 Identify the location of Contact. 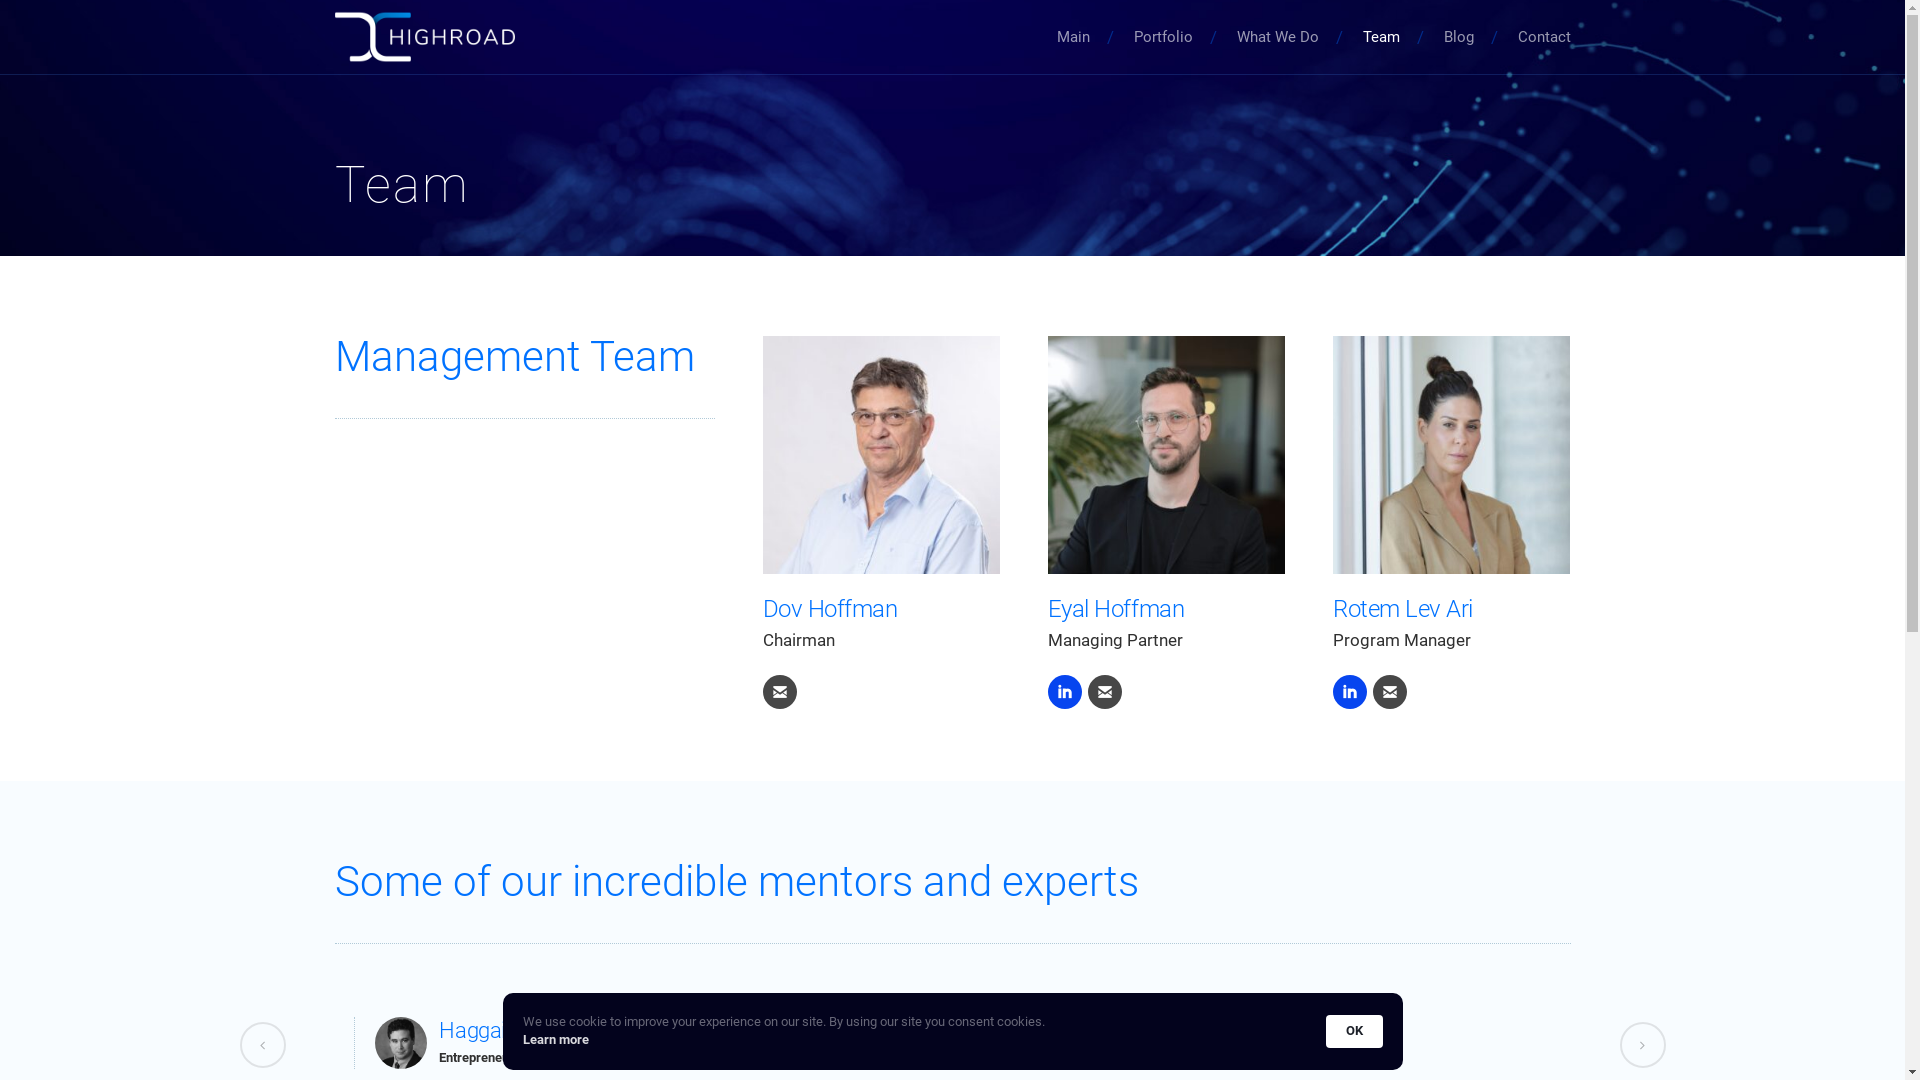
(1544, 37).